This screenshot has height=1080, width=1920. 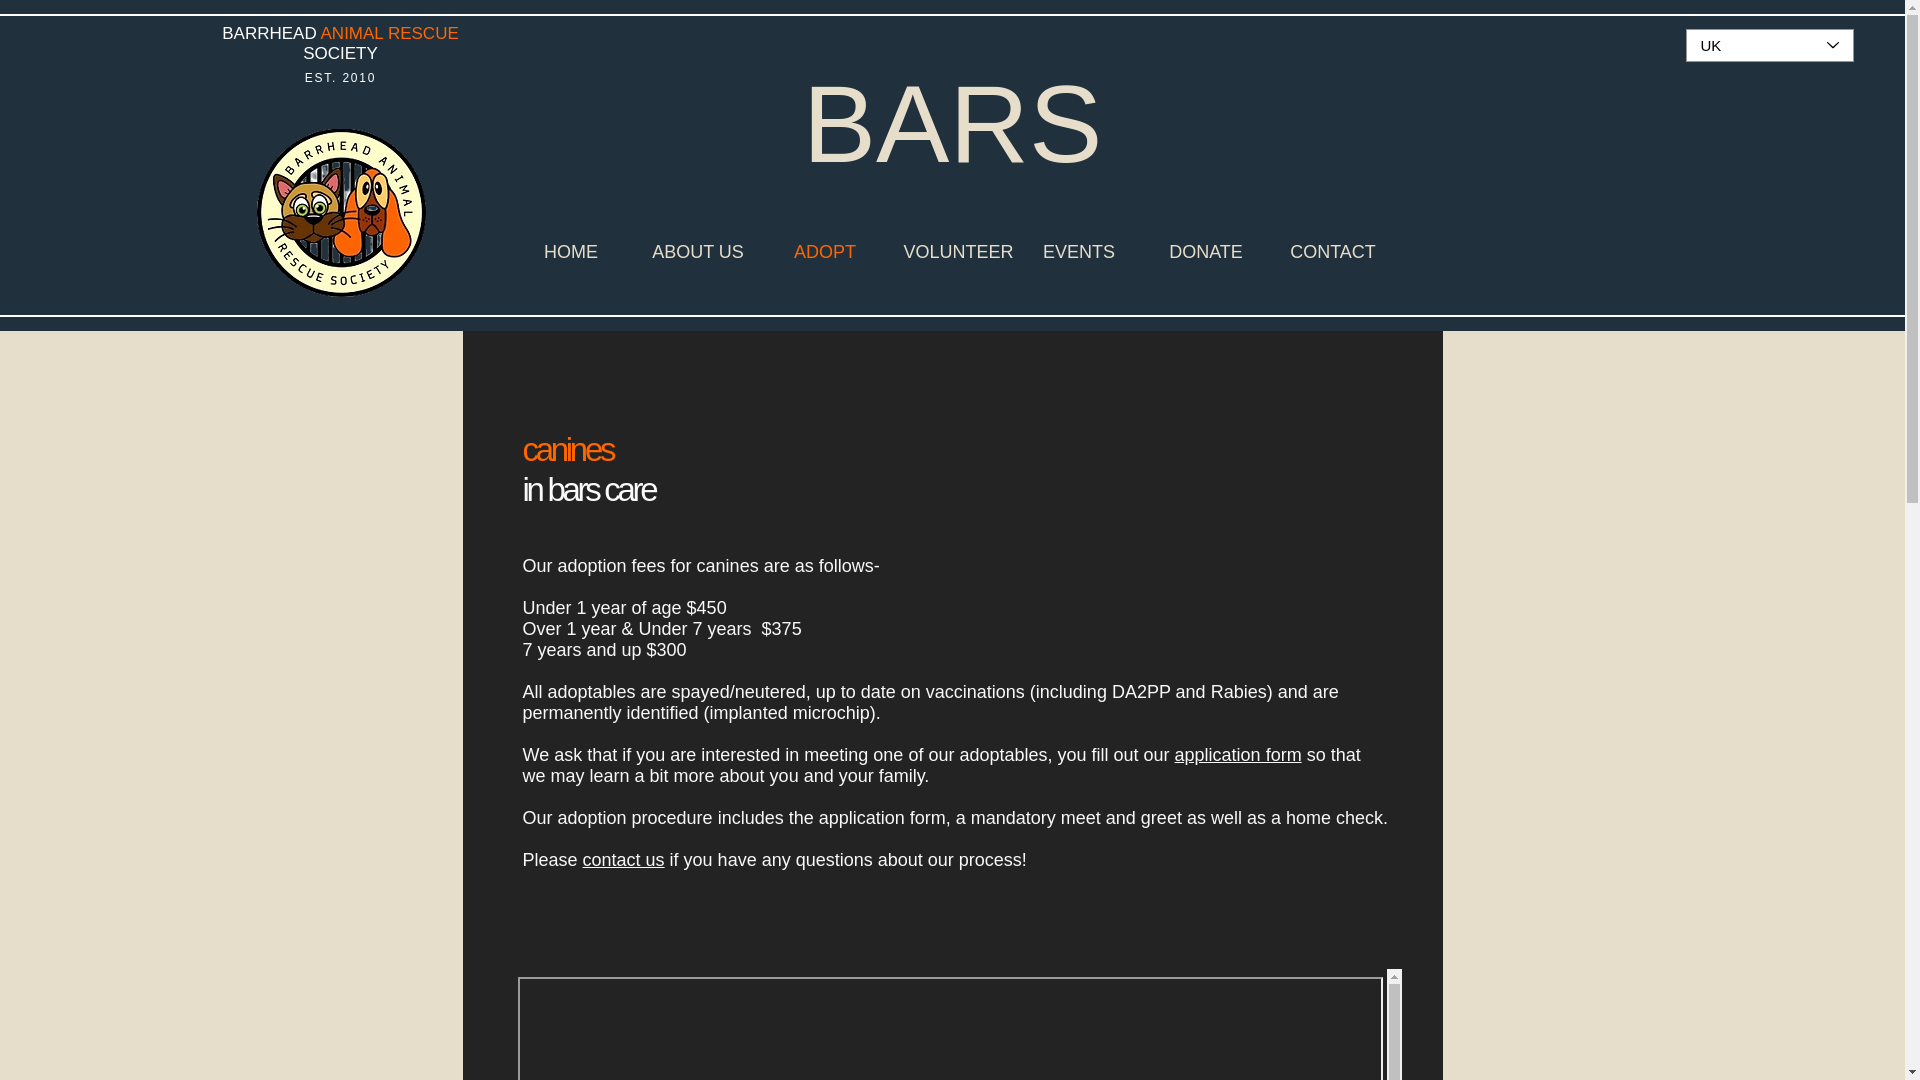 I want to click on VOLUNTEER, so click(x=951, y=251).